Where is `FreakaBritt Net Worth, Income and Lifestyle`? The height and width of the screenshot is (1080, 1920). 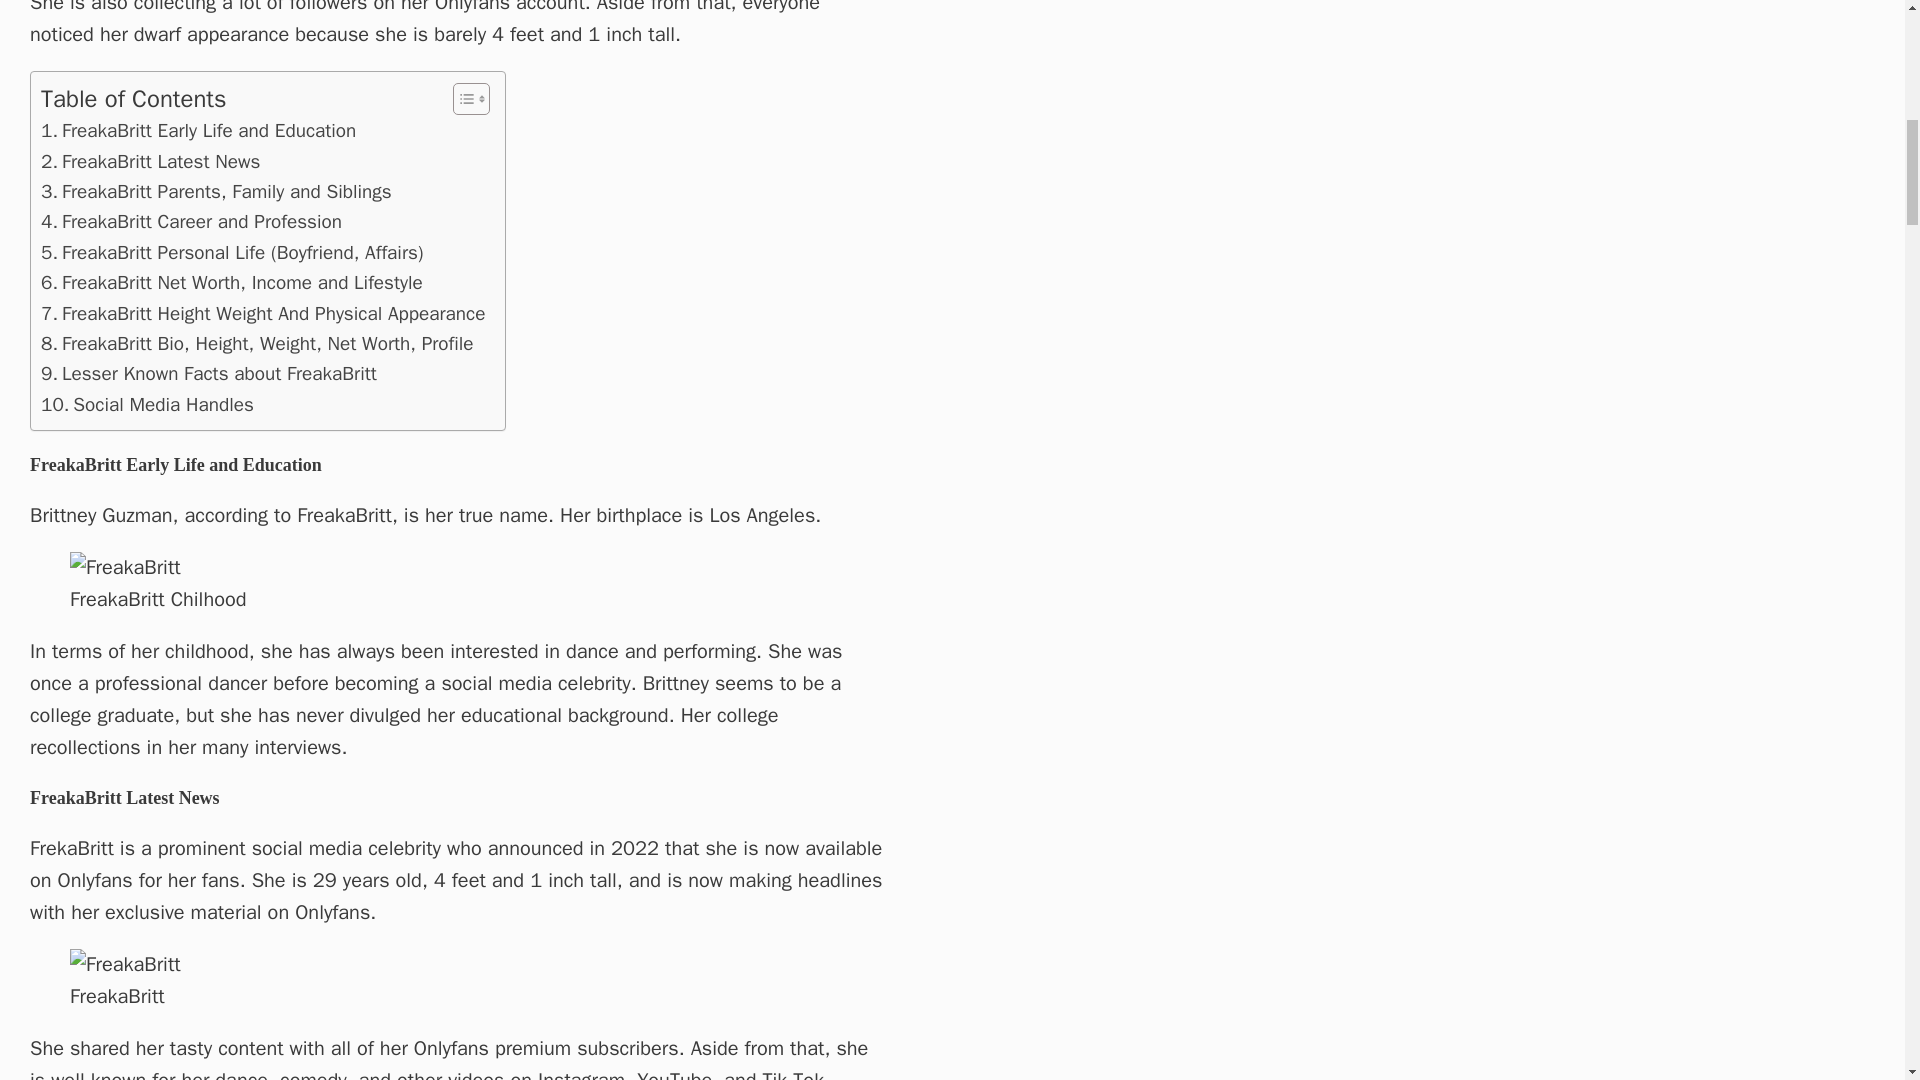
FreakaBritt Net Worth, Income and Lifestyle is located at coordinates (231, 282).